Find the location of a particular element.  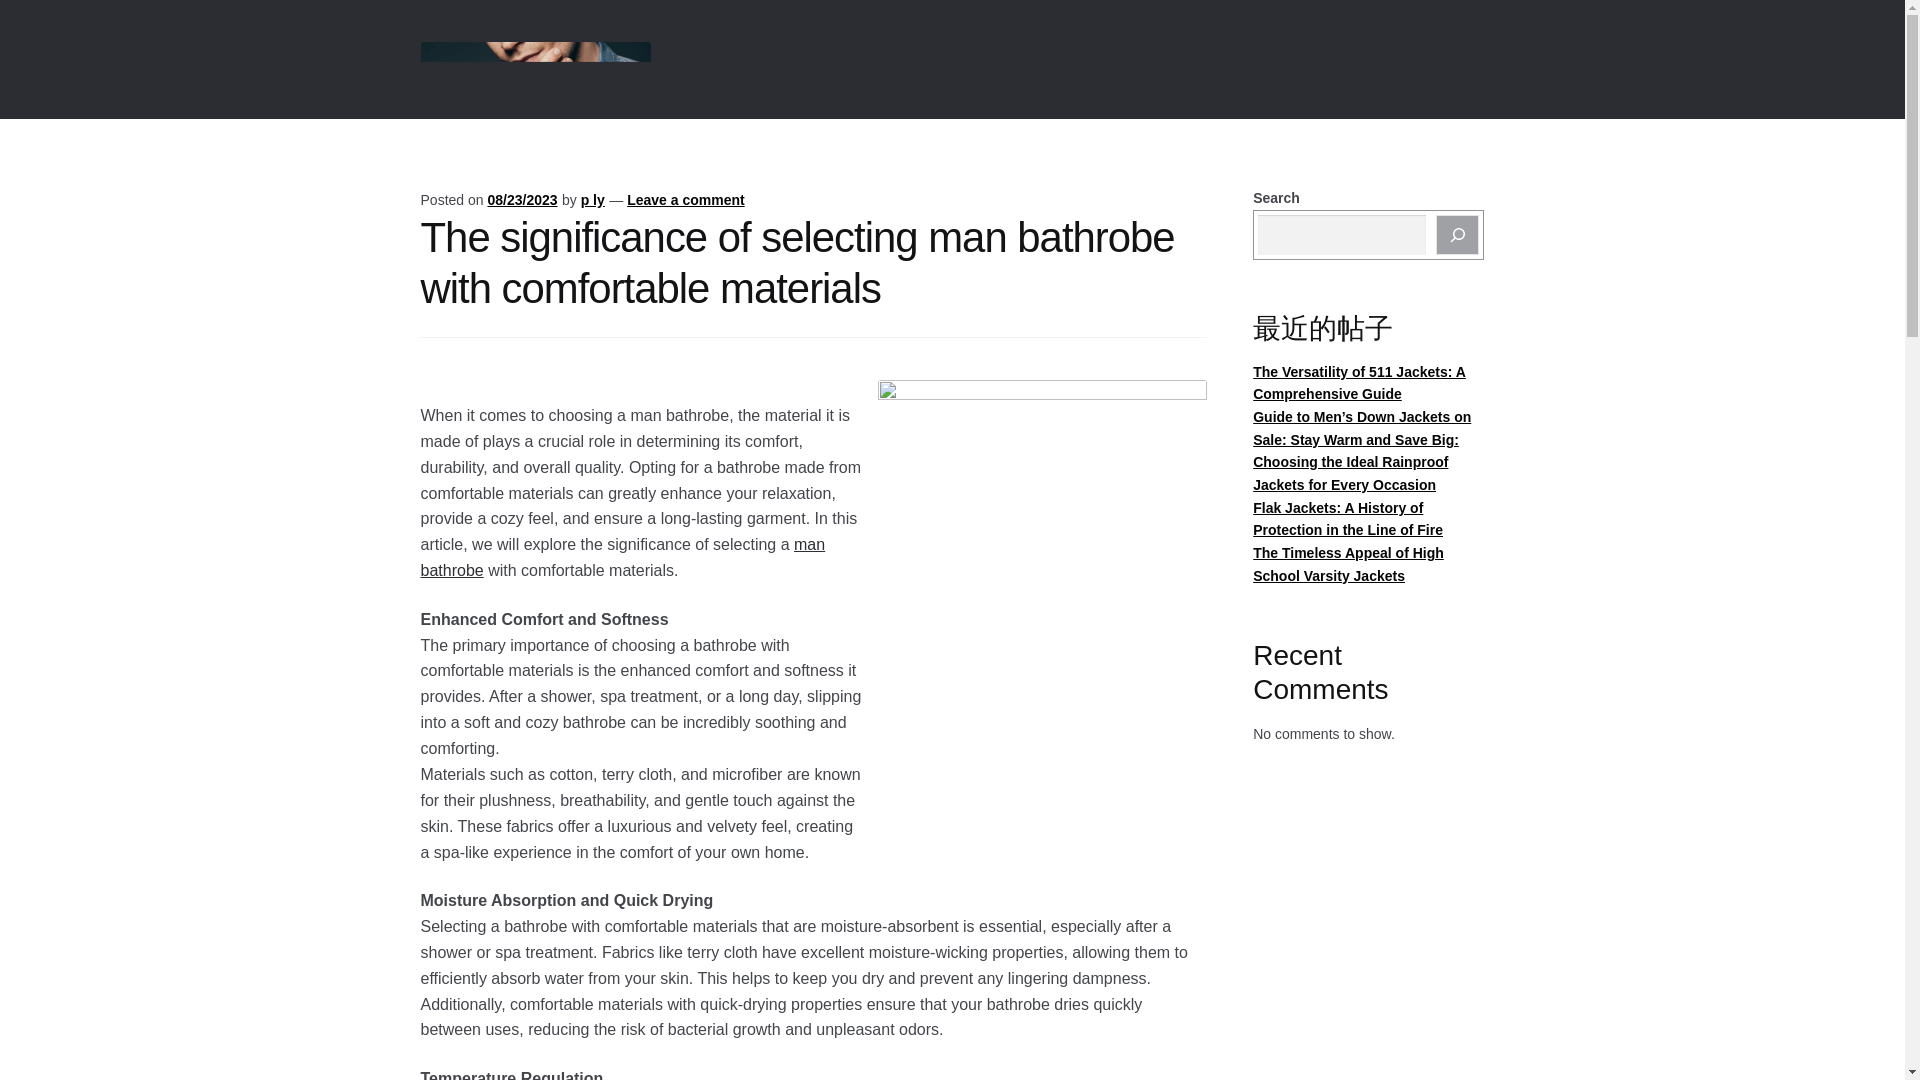

The Timeless Appeal of High School Varsity Jackets is located at coordinates (1348, 564).